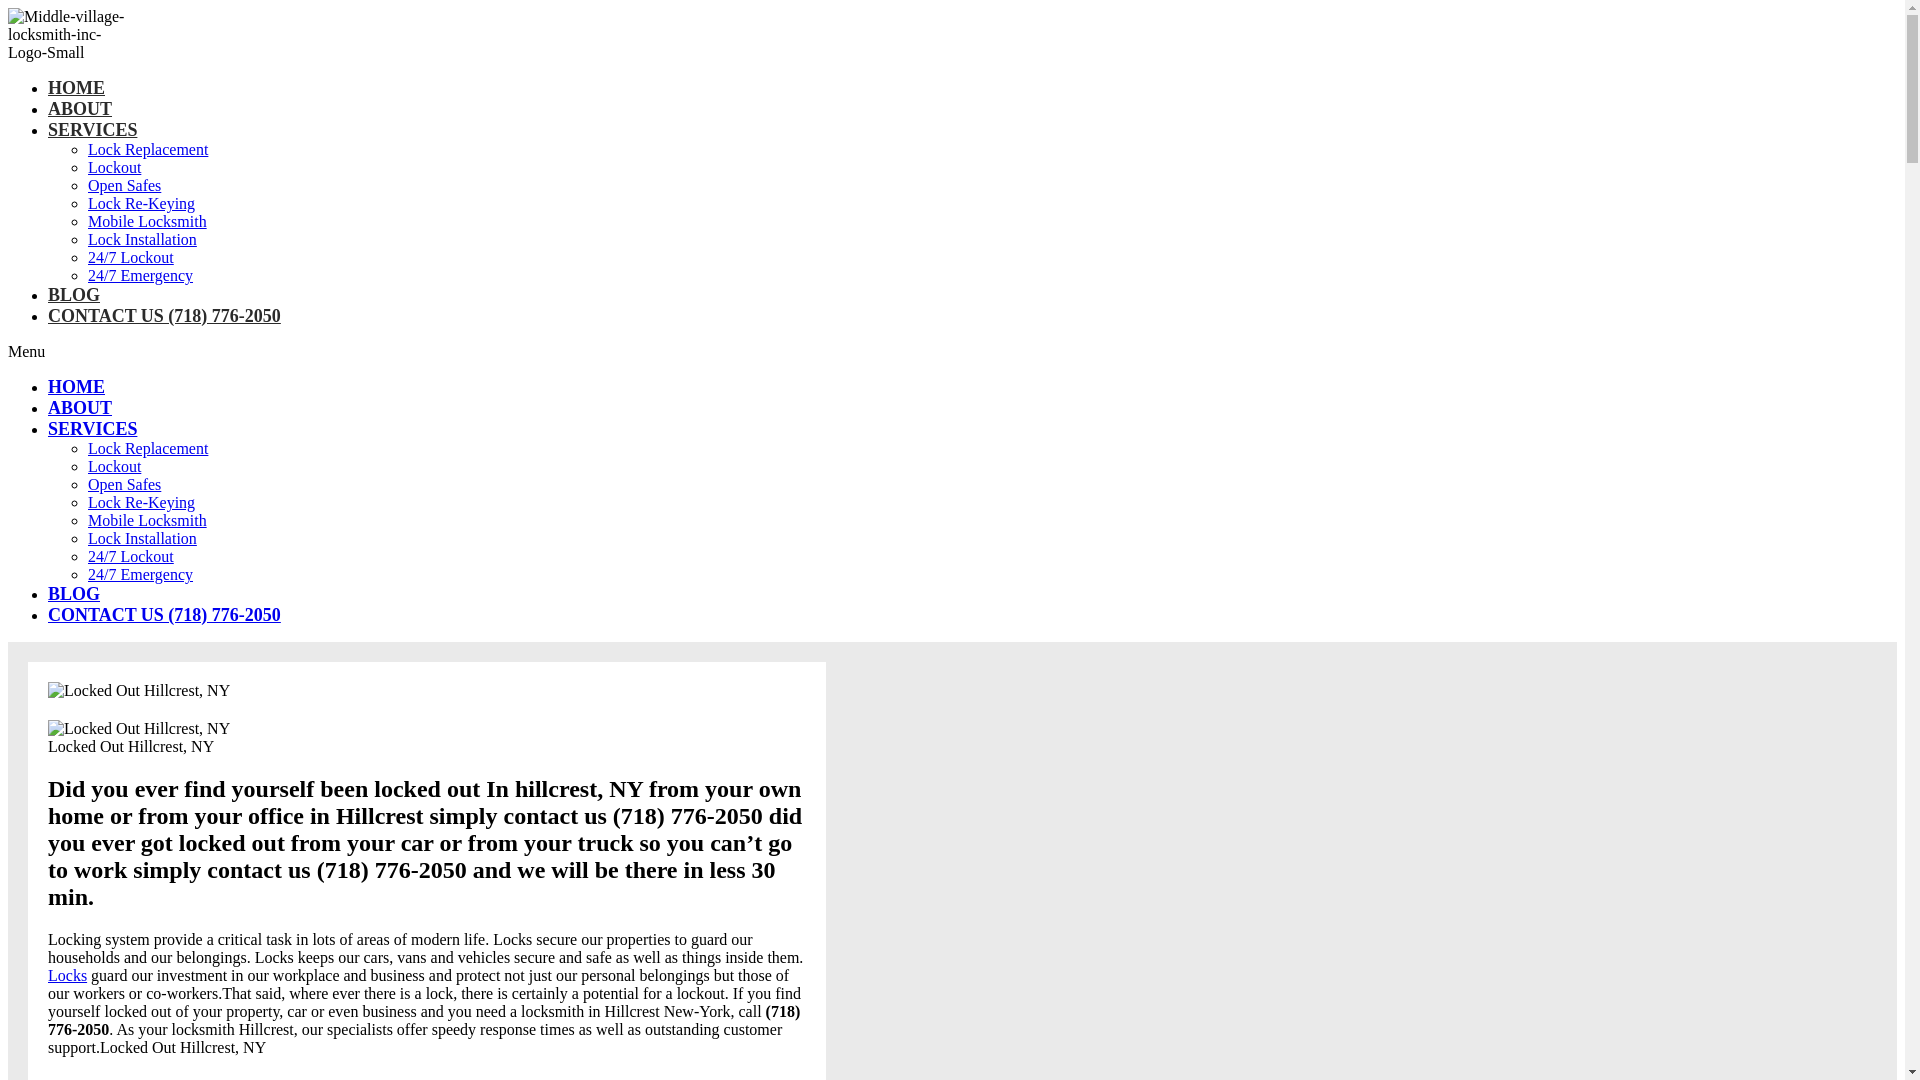  I want to click on Lockout, so click(114, 168).